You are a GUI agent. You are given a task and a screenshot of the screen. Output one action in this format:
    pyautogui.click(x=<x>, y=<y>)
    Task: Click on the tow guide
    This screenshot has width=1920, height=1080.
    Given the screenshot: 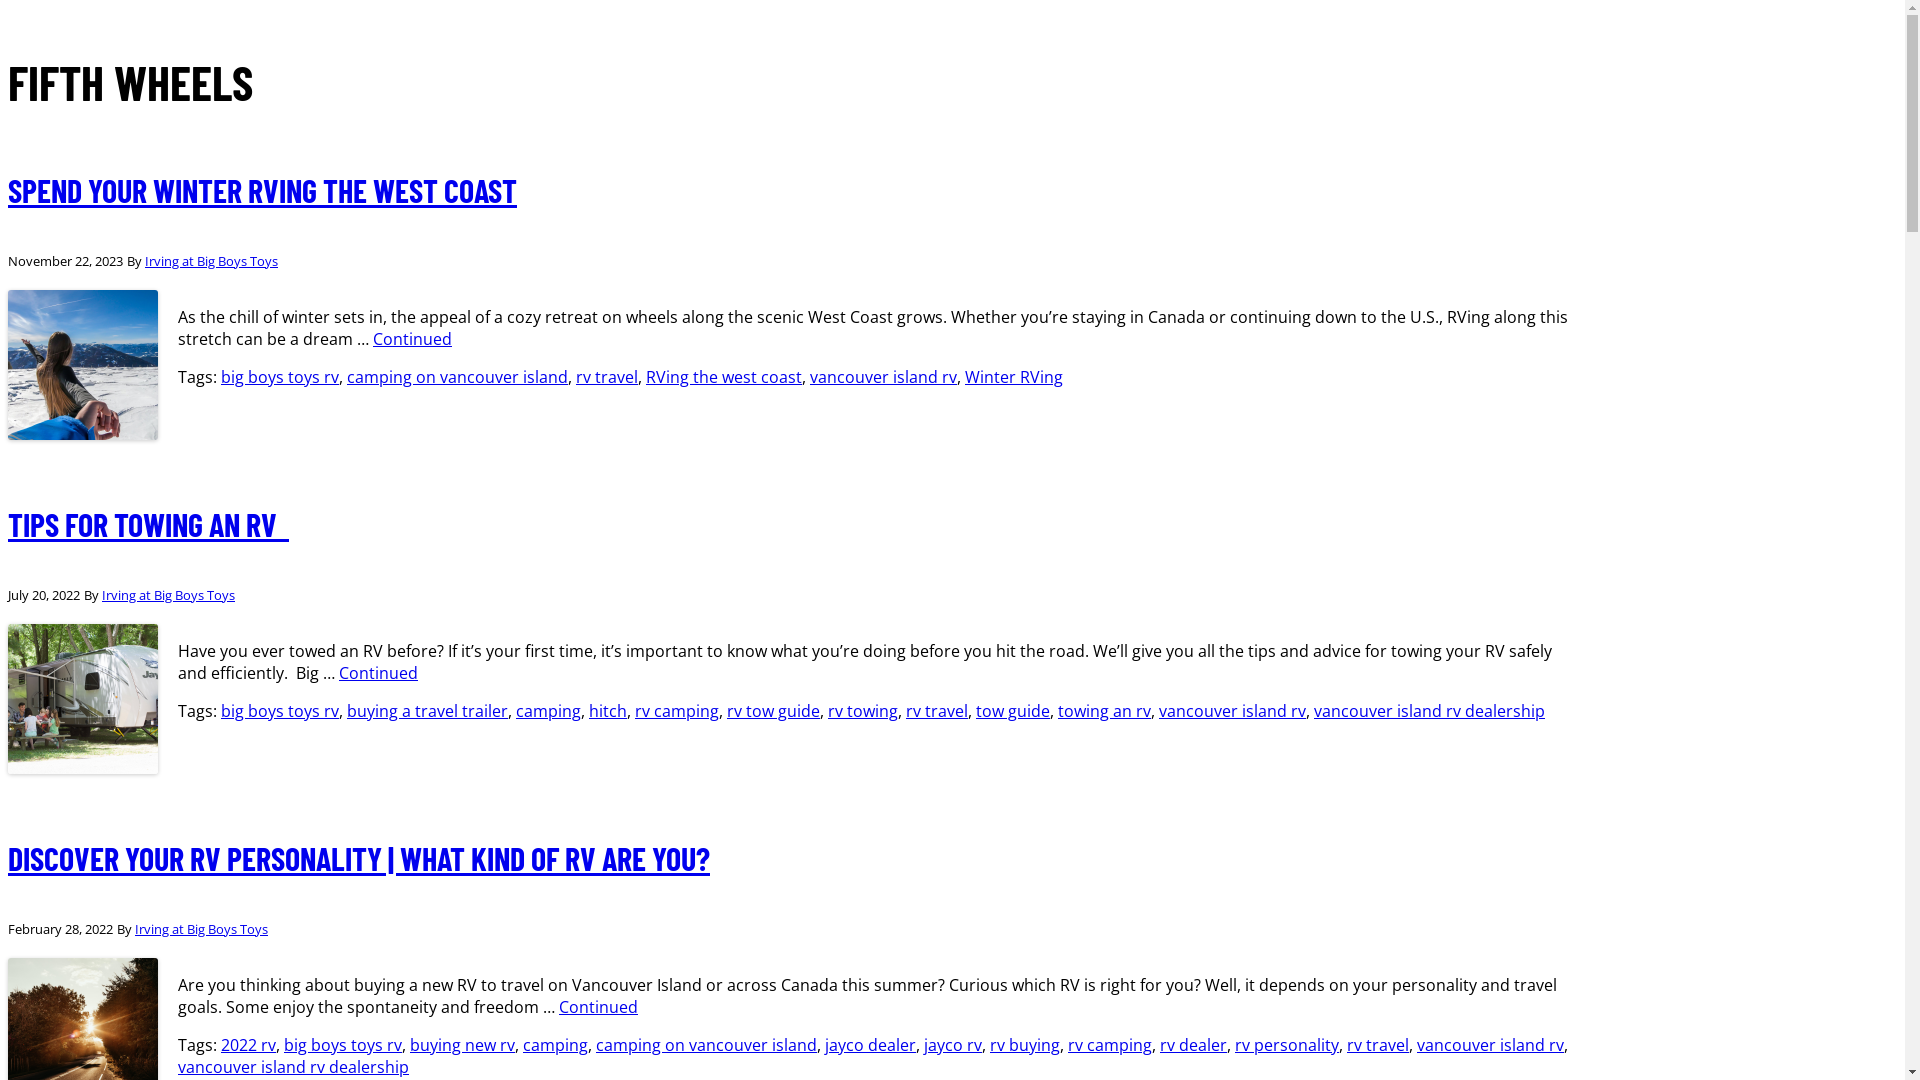 What is the action you would take?
    pyautogui.click(x=1013, y=711)
    